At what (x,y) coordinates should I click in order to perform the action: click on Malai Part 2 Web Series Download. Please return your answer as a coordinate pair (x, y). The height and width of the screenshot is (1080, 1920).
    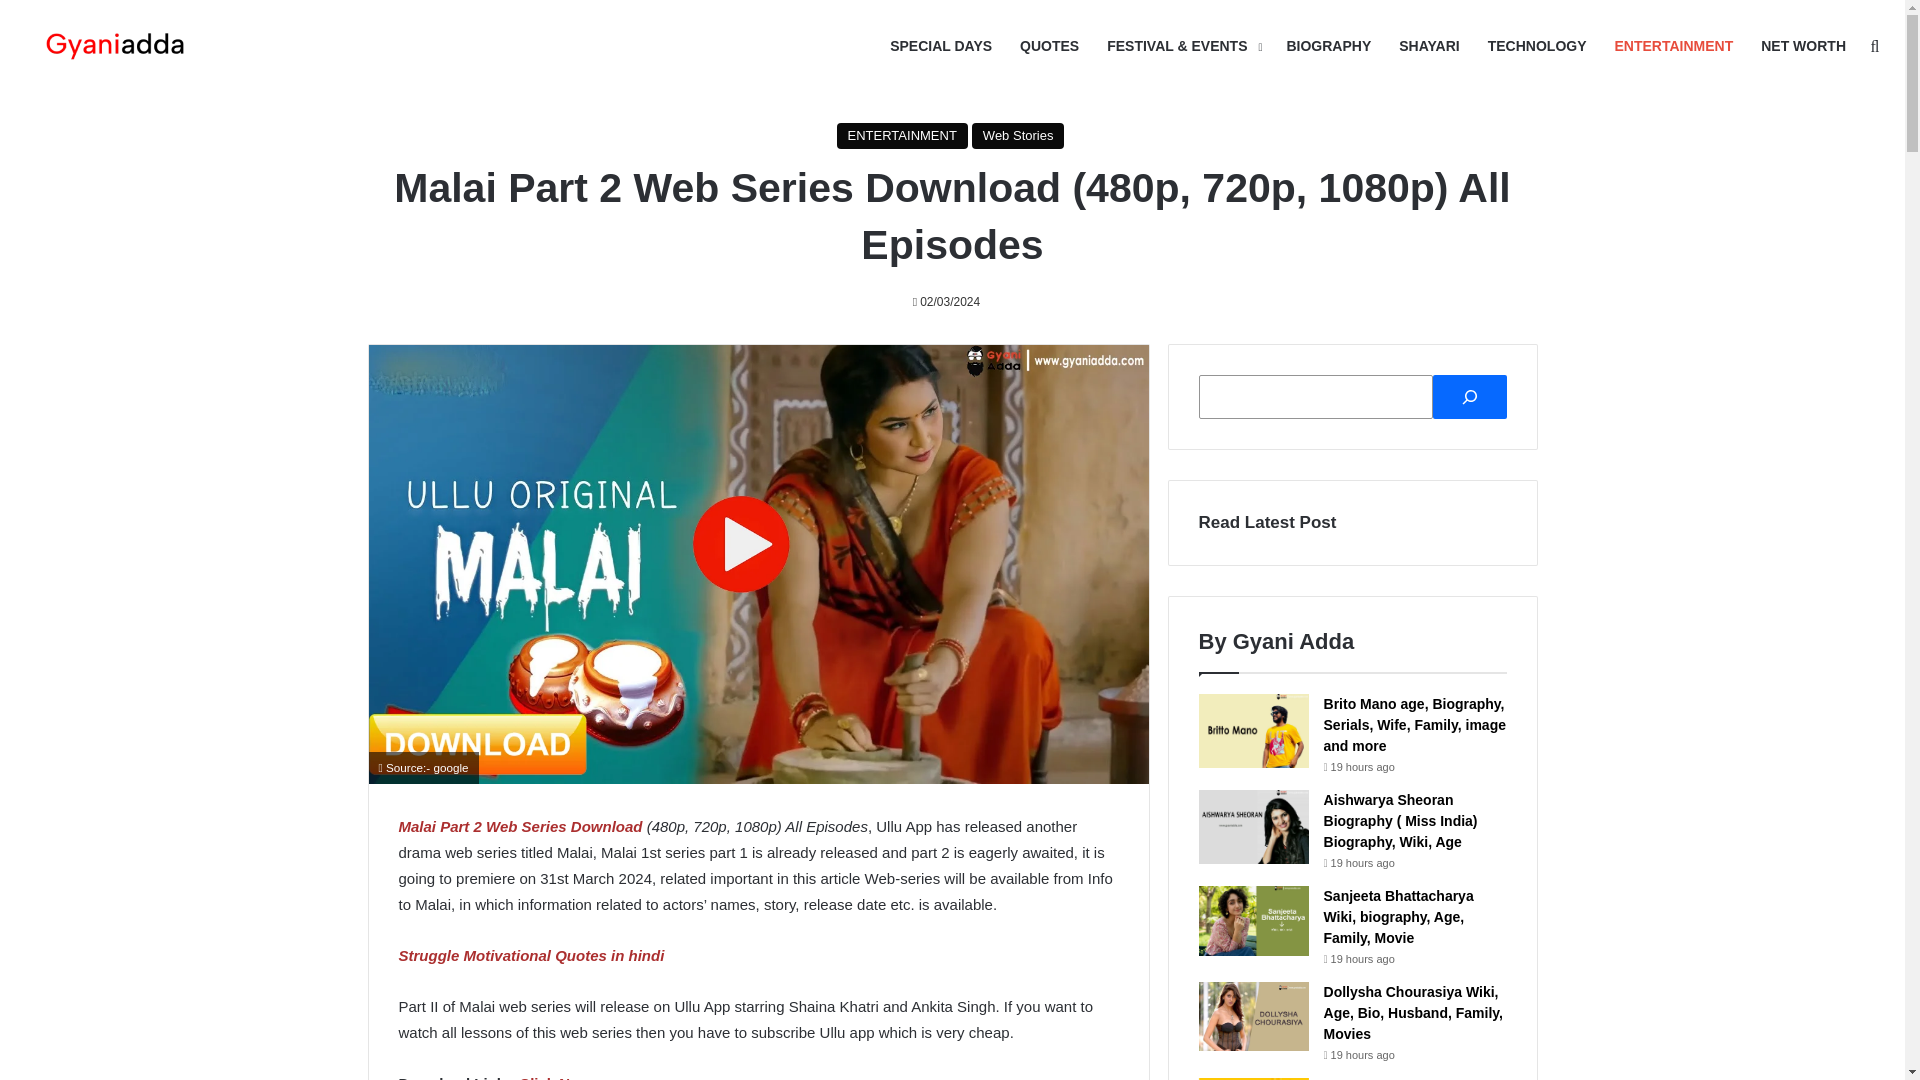
    Looking at the image, I should click on (519, 826).